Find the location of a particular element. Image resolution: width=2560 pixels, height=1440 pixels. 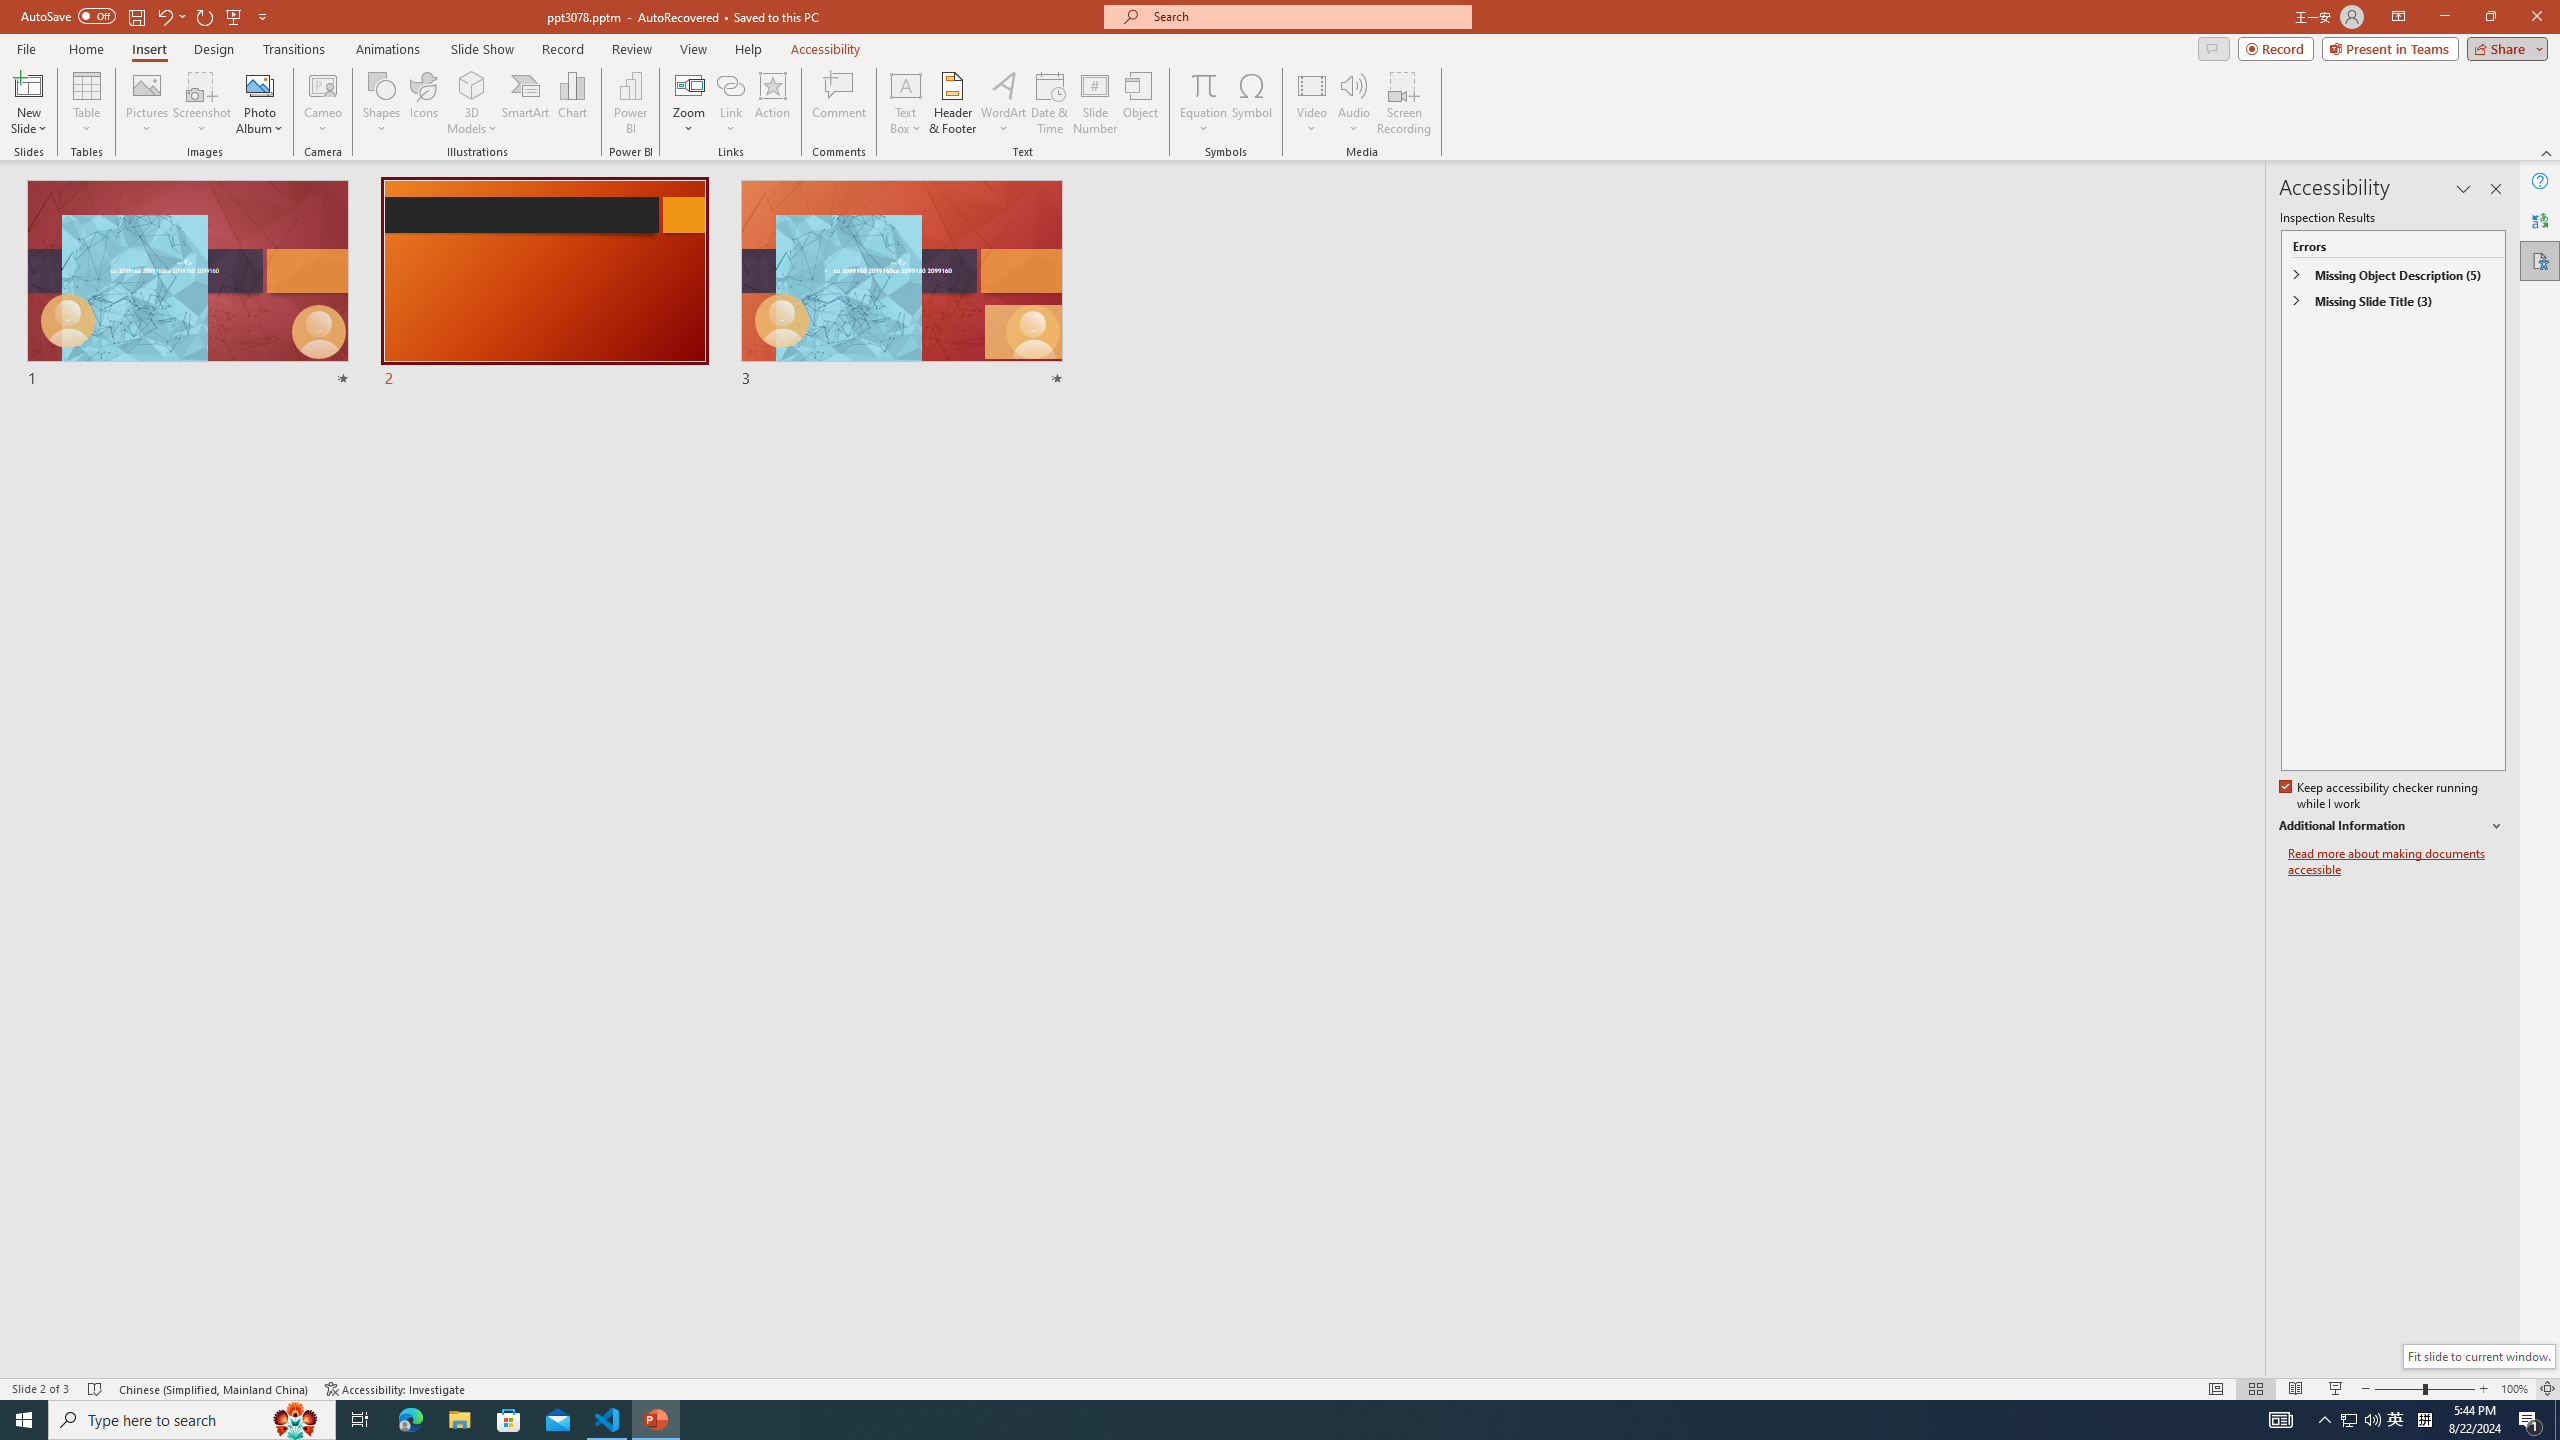

Zoom to Fit  is located at coordinates (2548, 1389).